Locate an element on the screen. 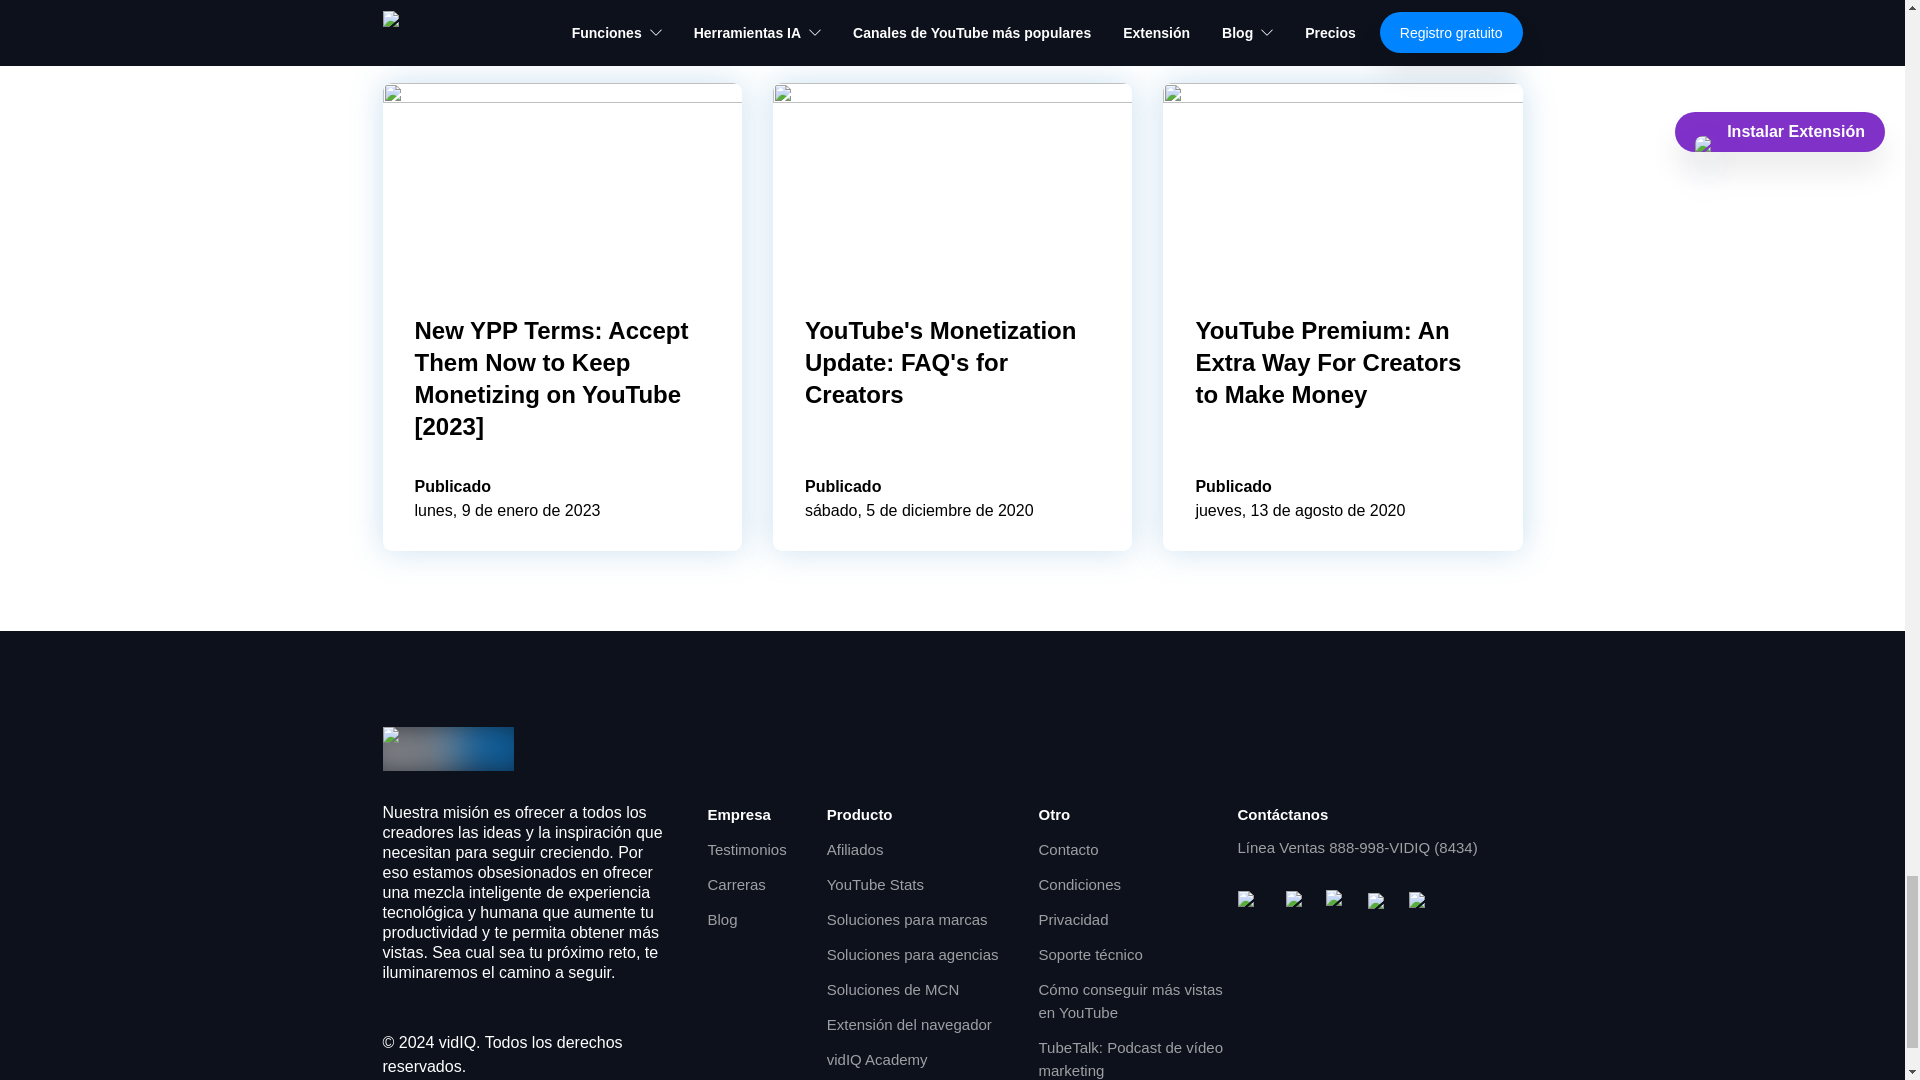 The image size is (1920, 1080). Instagram is located at coordinates (1338, 902).